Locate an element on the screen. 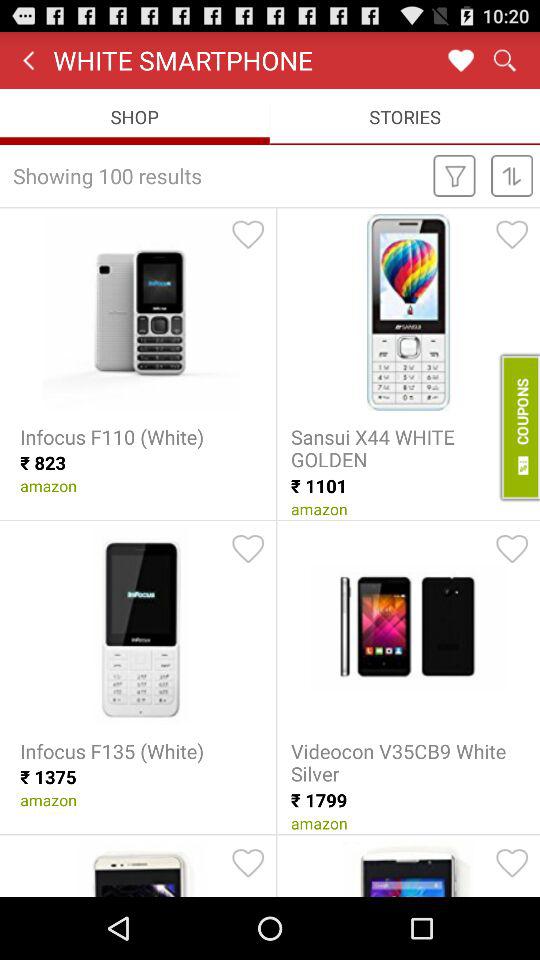 The image size is (540, 960). hit to favourite an item is located at coordinates (248, 549).